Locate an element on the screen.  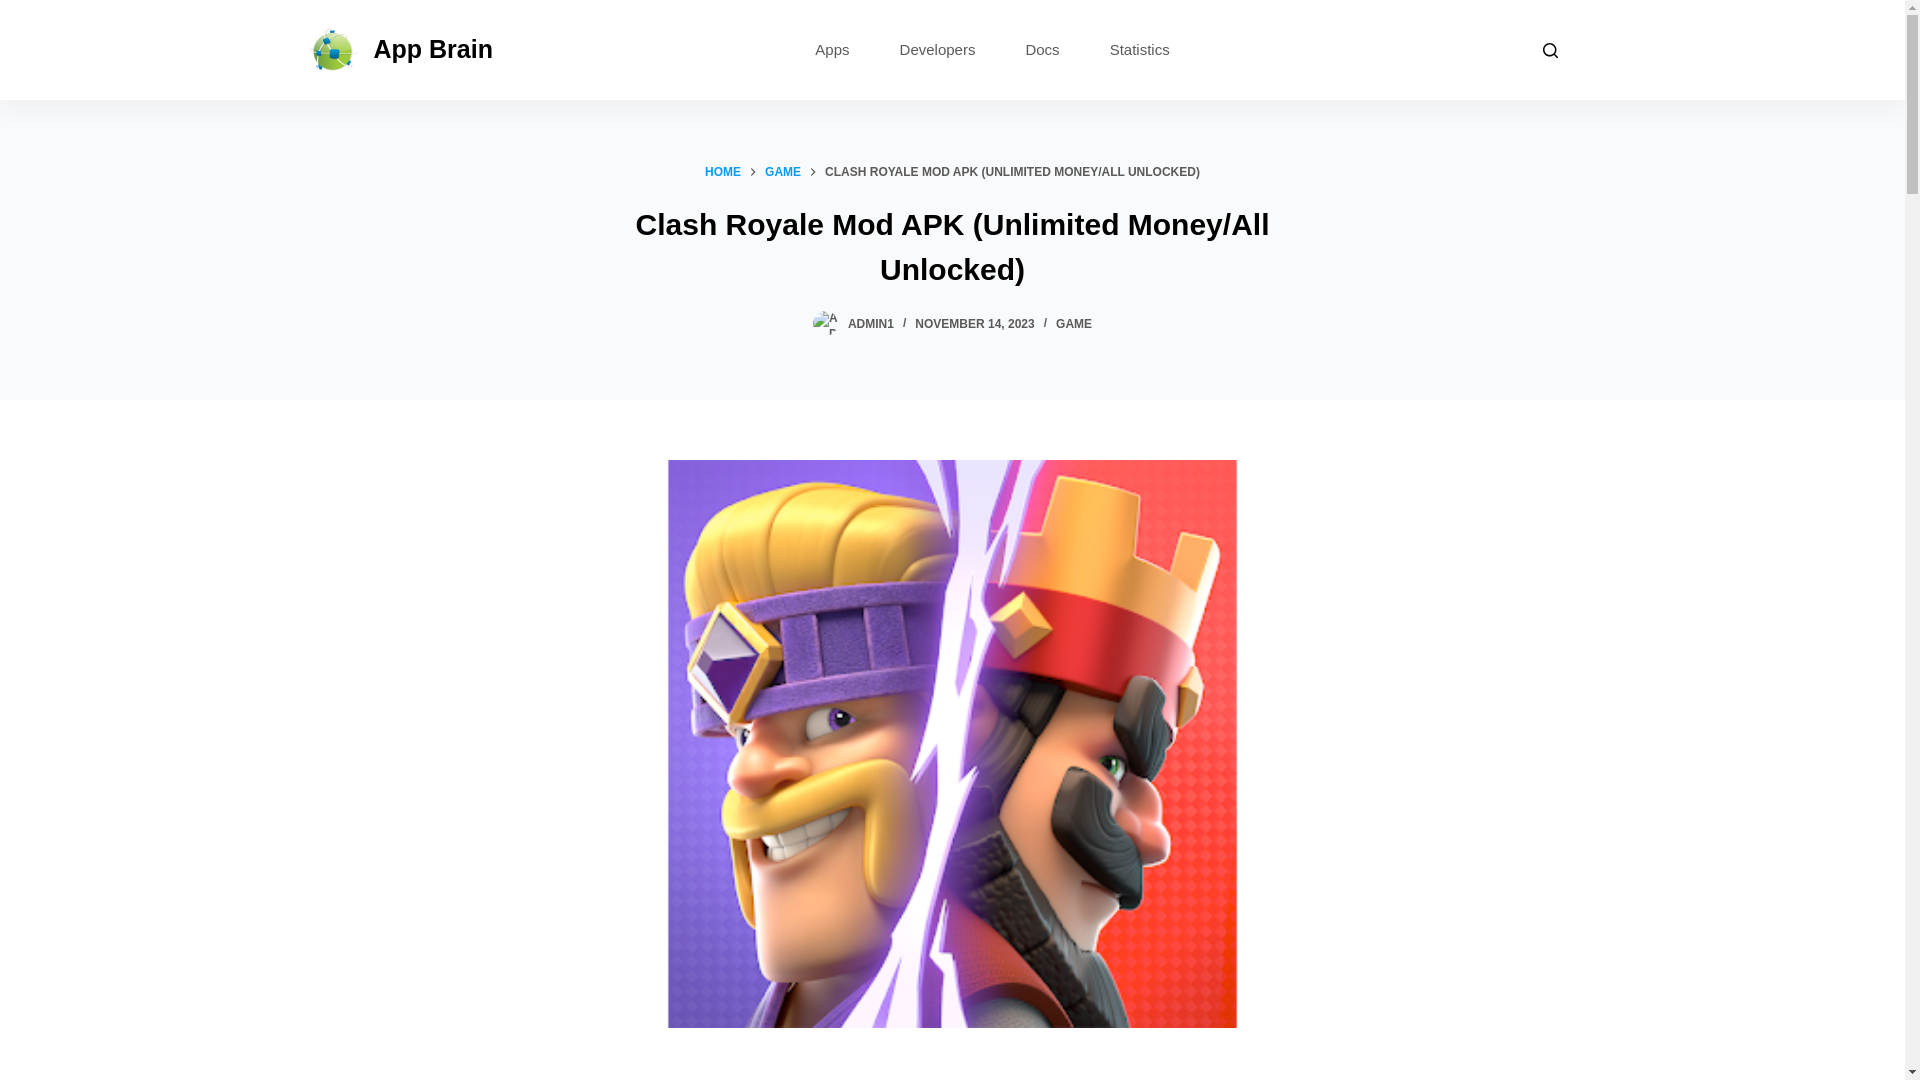
Docs is located at coordinates (1042, 49).